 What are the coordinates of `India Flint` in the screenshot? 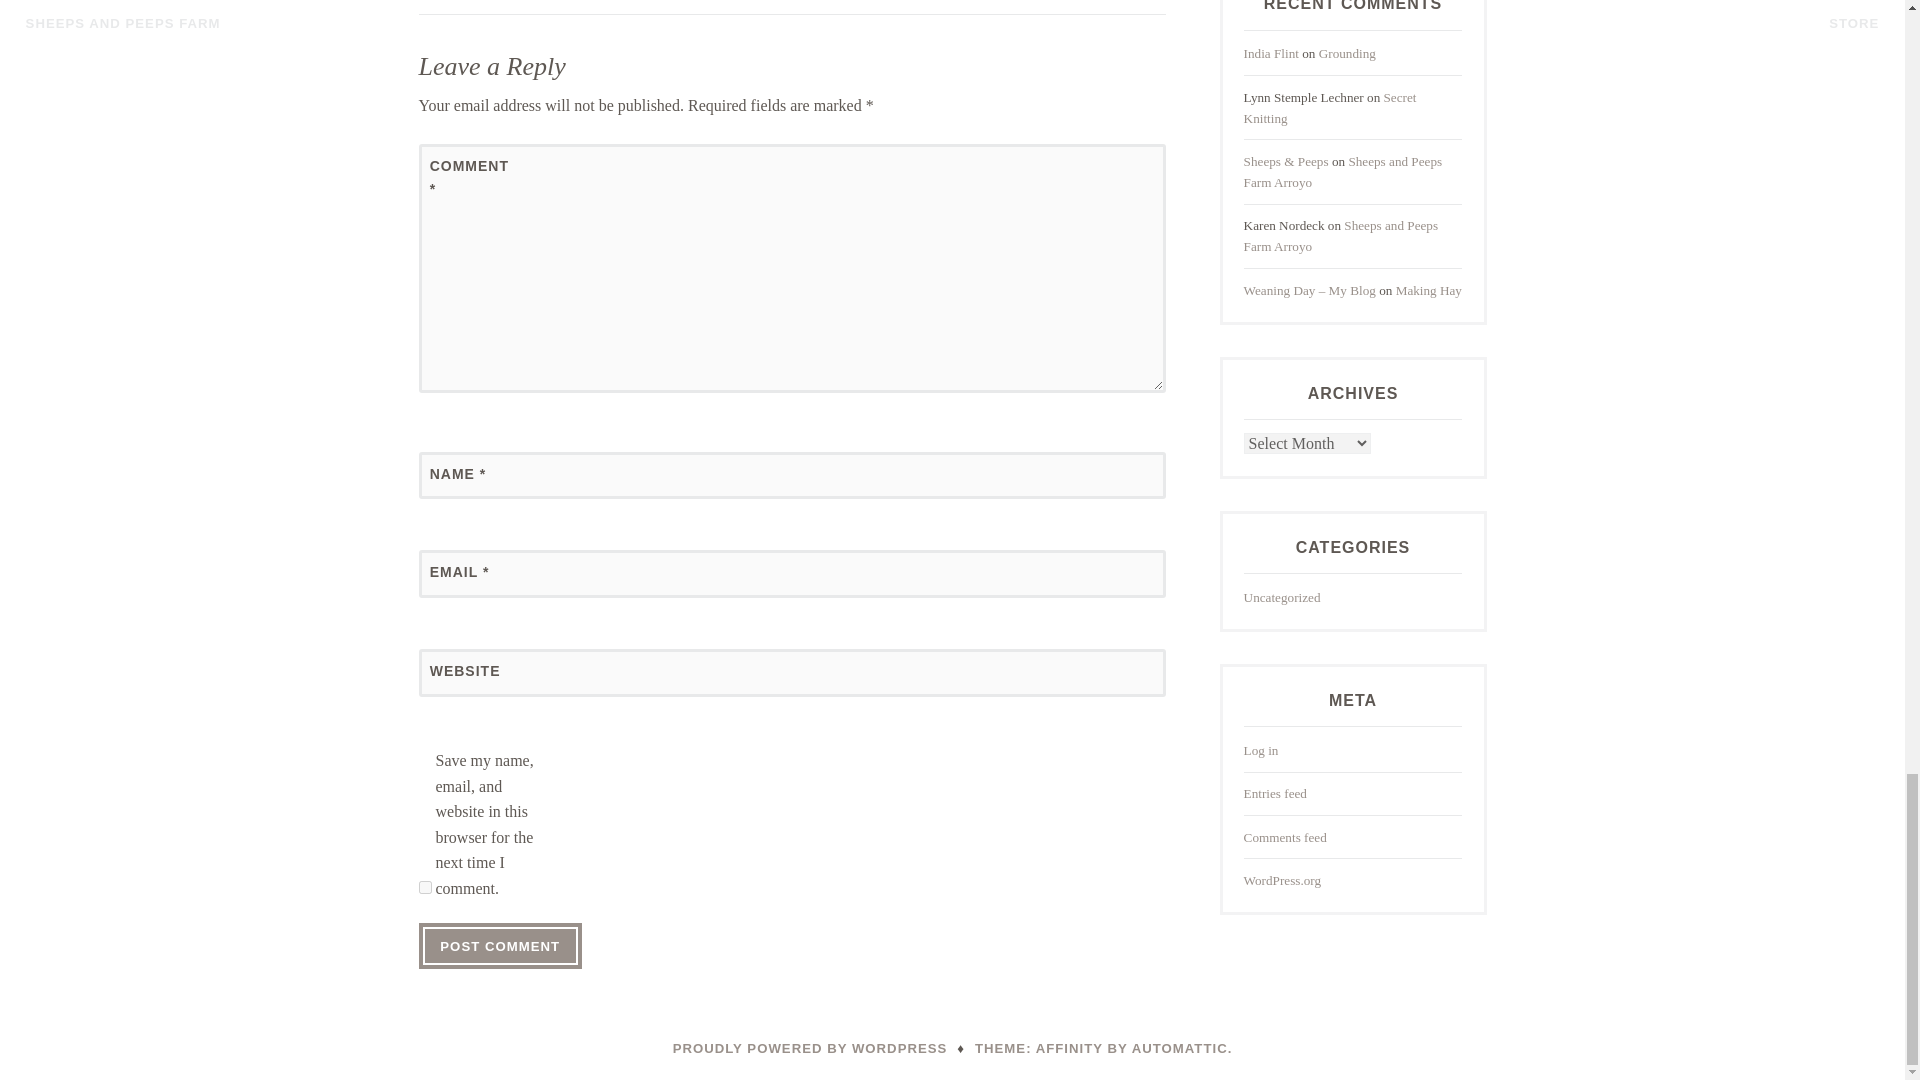 It's located at (1272, 53).